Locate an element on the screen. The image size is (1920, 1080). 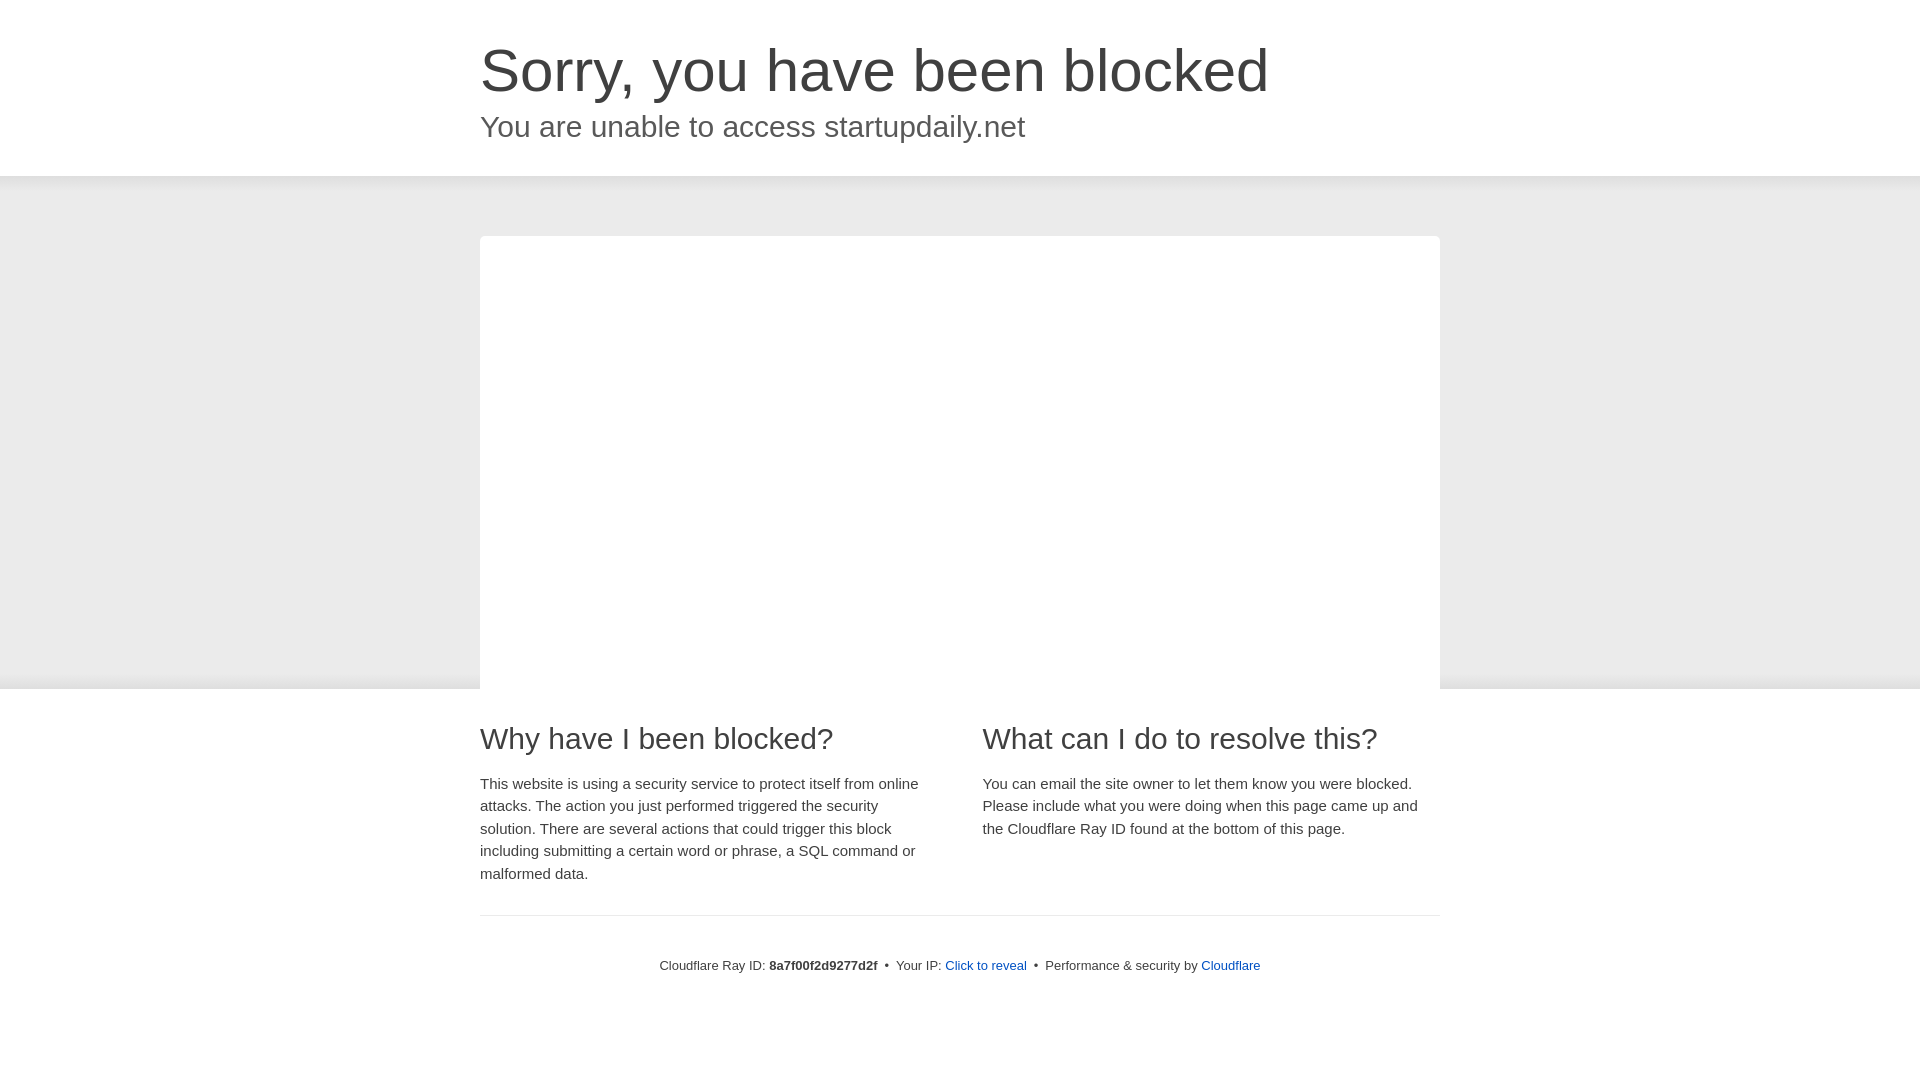
Cloudflare is located at coordinates (1230, 965).